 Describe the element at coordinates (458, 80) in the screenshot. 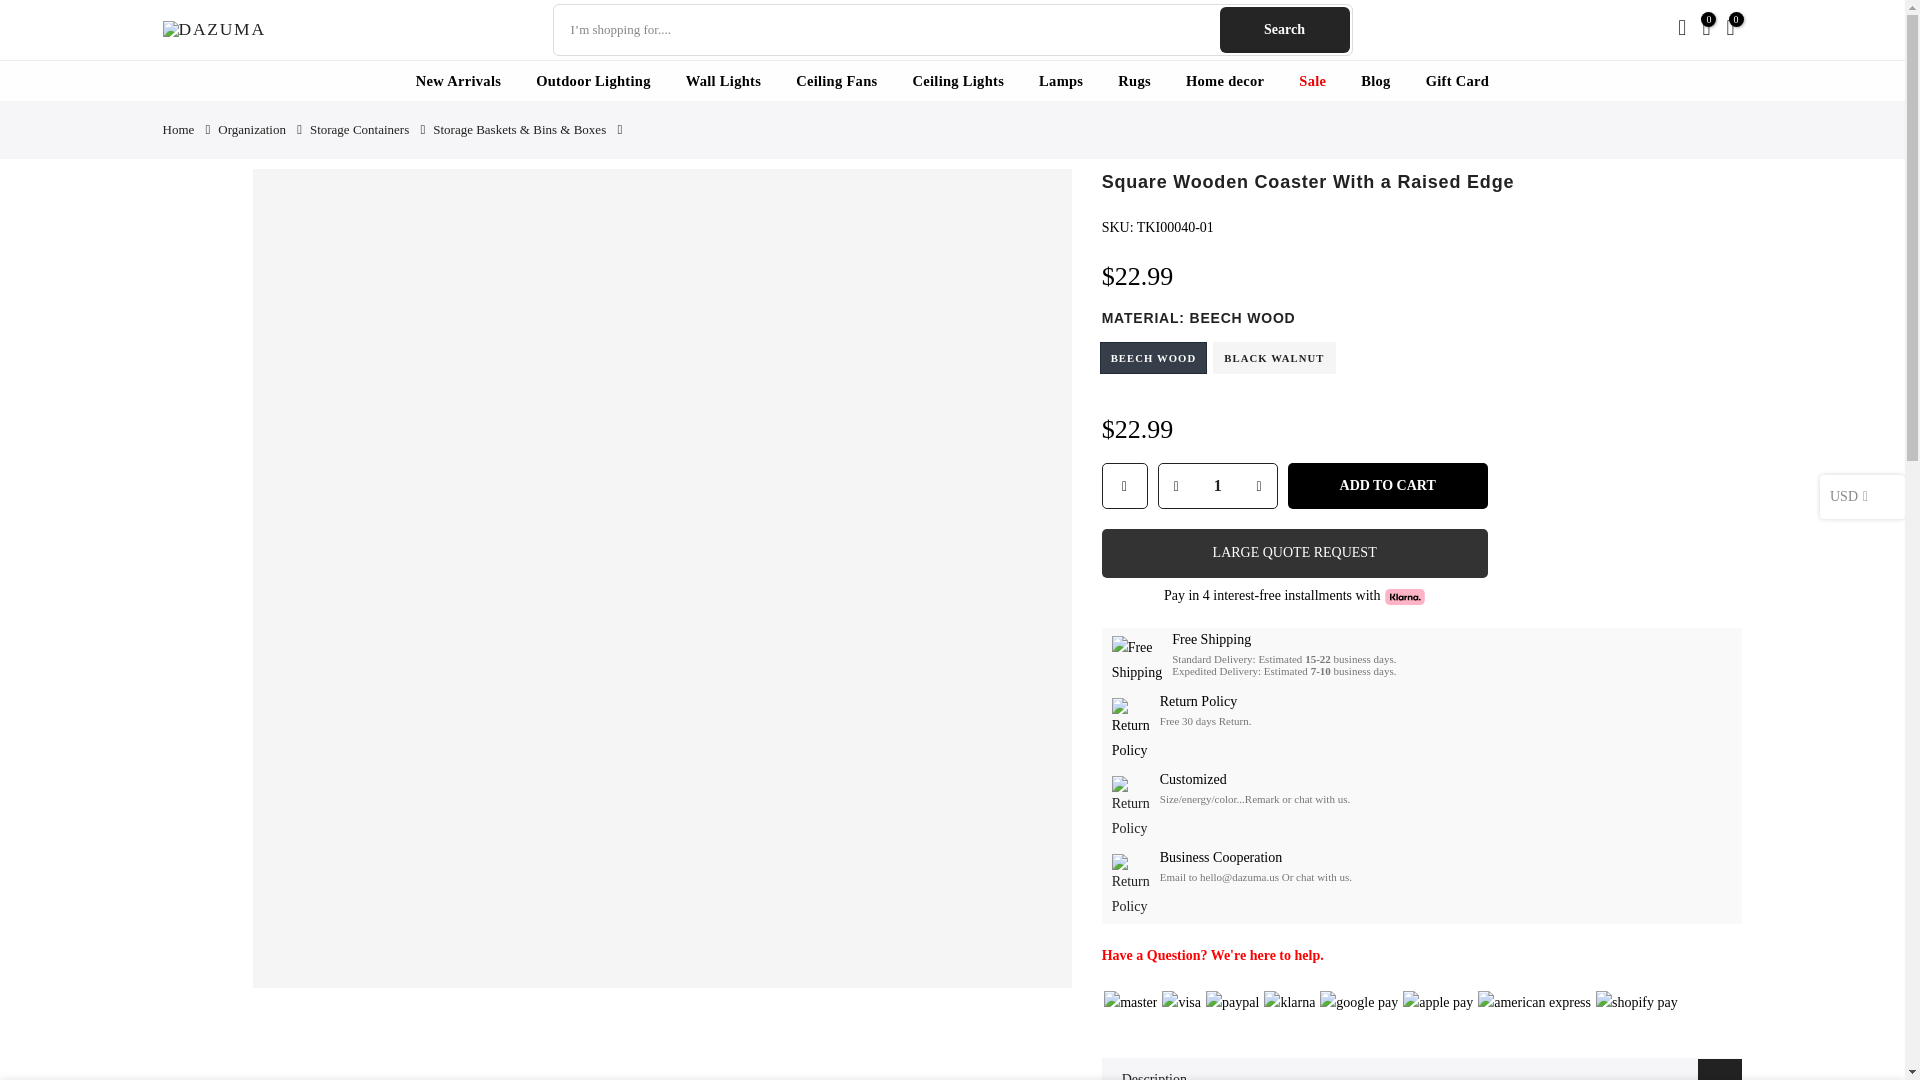

I see `New Arrivals` at that location.